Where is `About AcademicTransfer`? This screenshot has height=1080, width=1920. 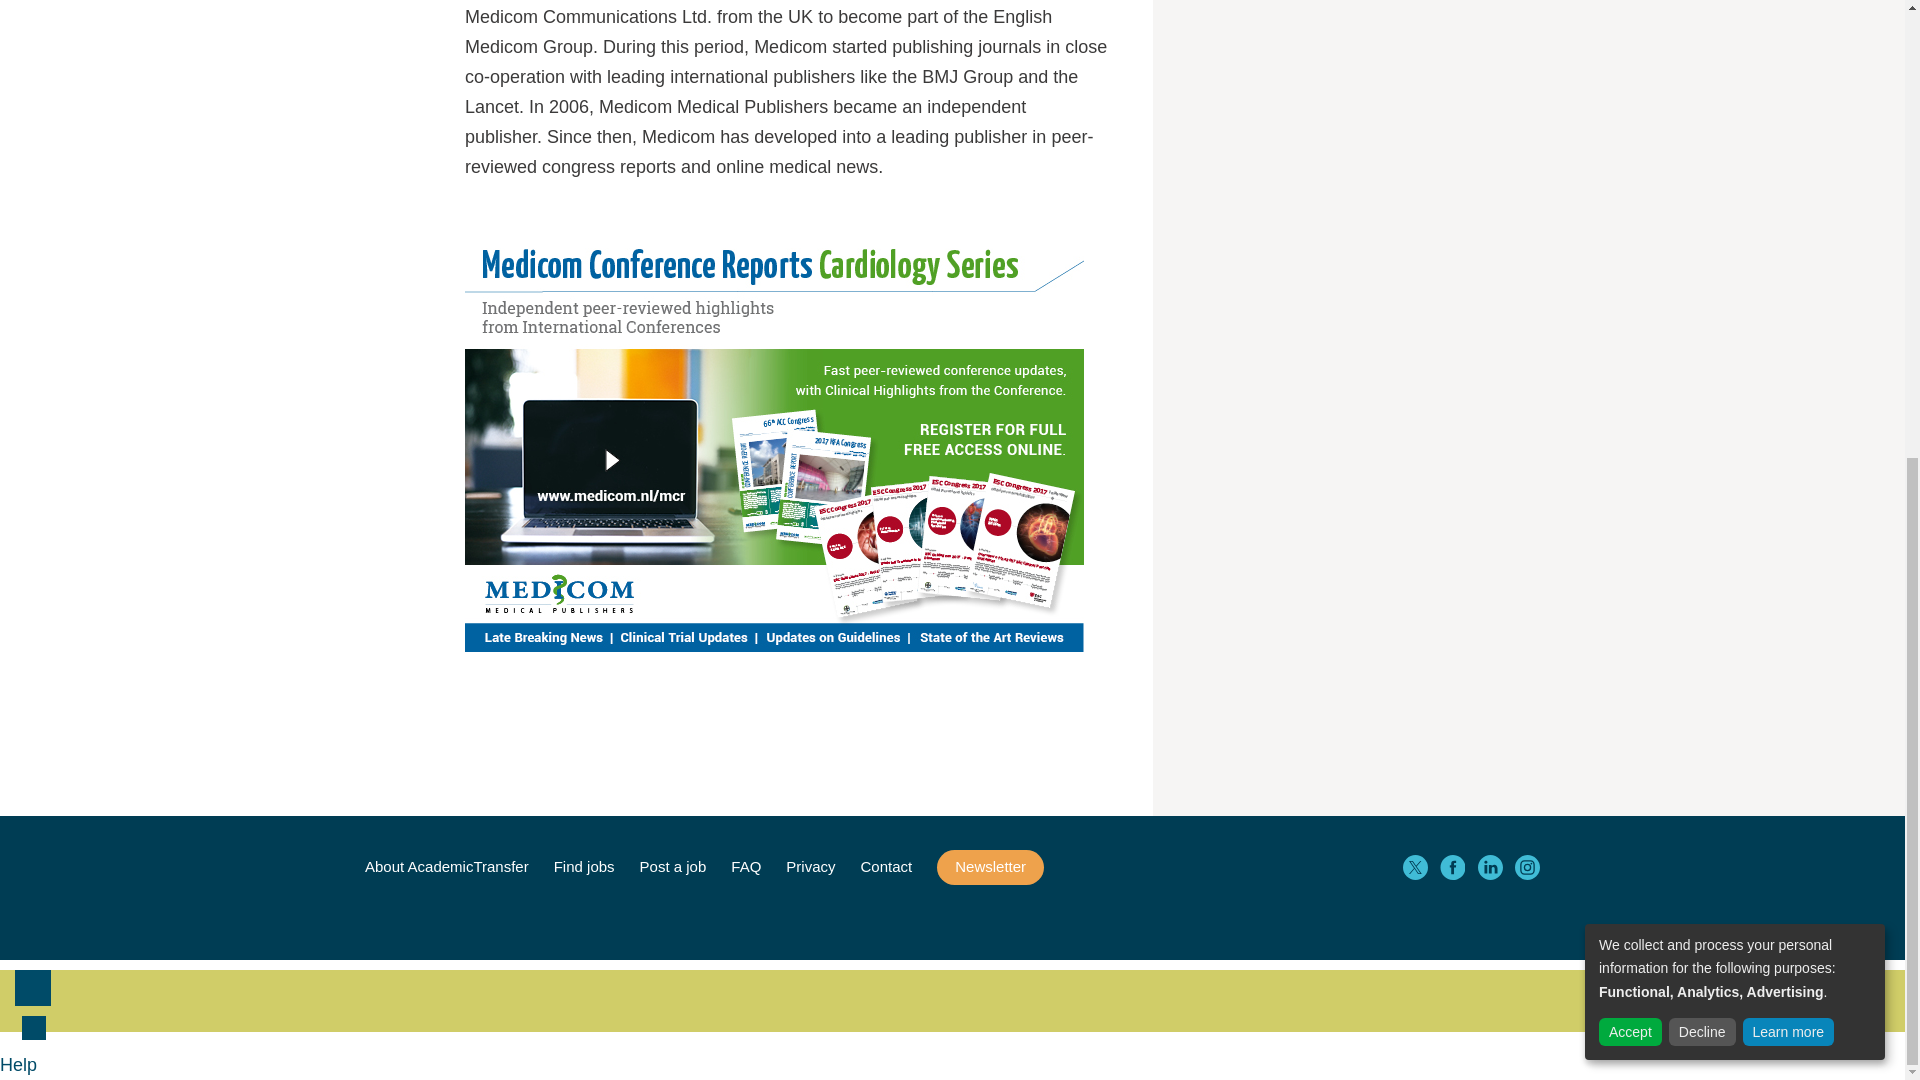 About AcademicTransfer is located at coordinates (446, 866).